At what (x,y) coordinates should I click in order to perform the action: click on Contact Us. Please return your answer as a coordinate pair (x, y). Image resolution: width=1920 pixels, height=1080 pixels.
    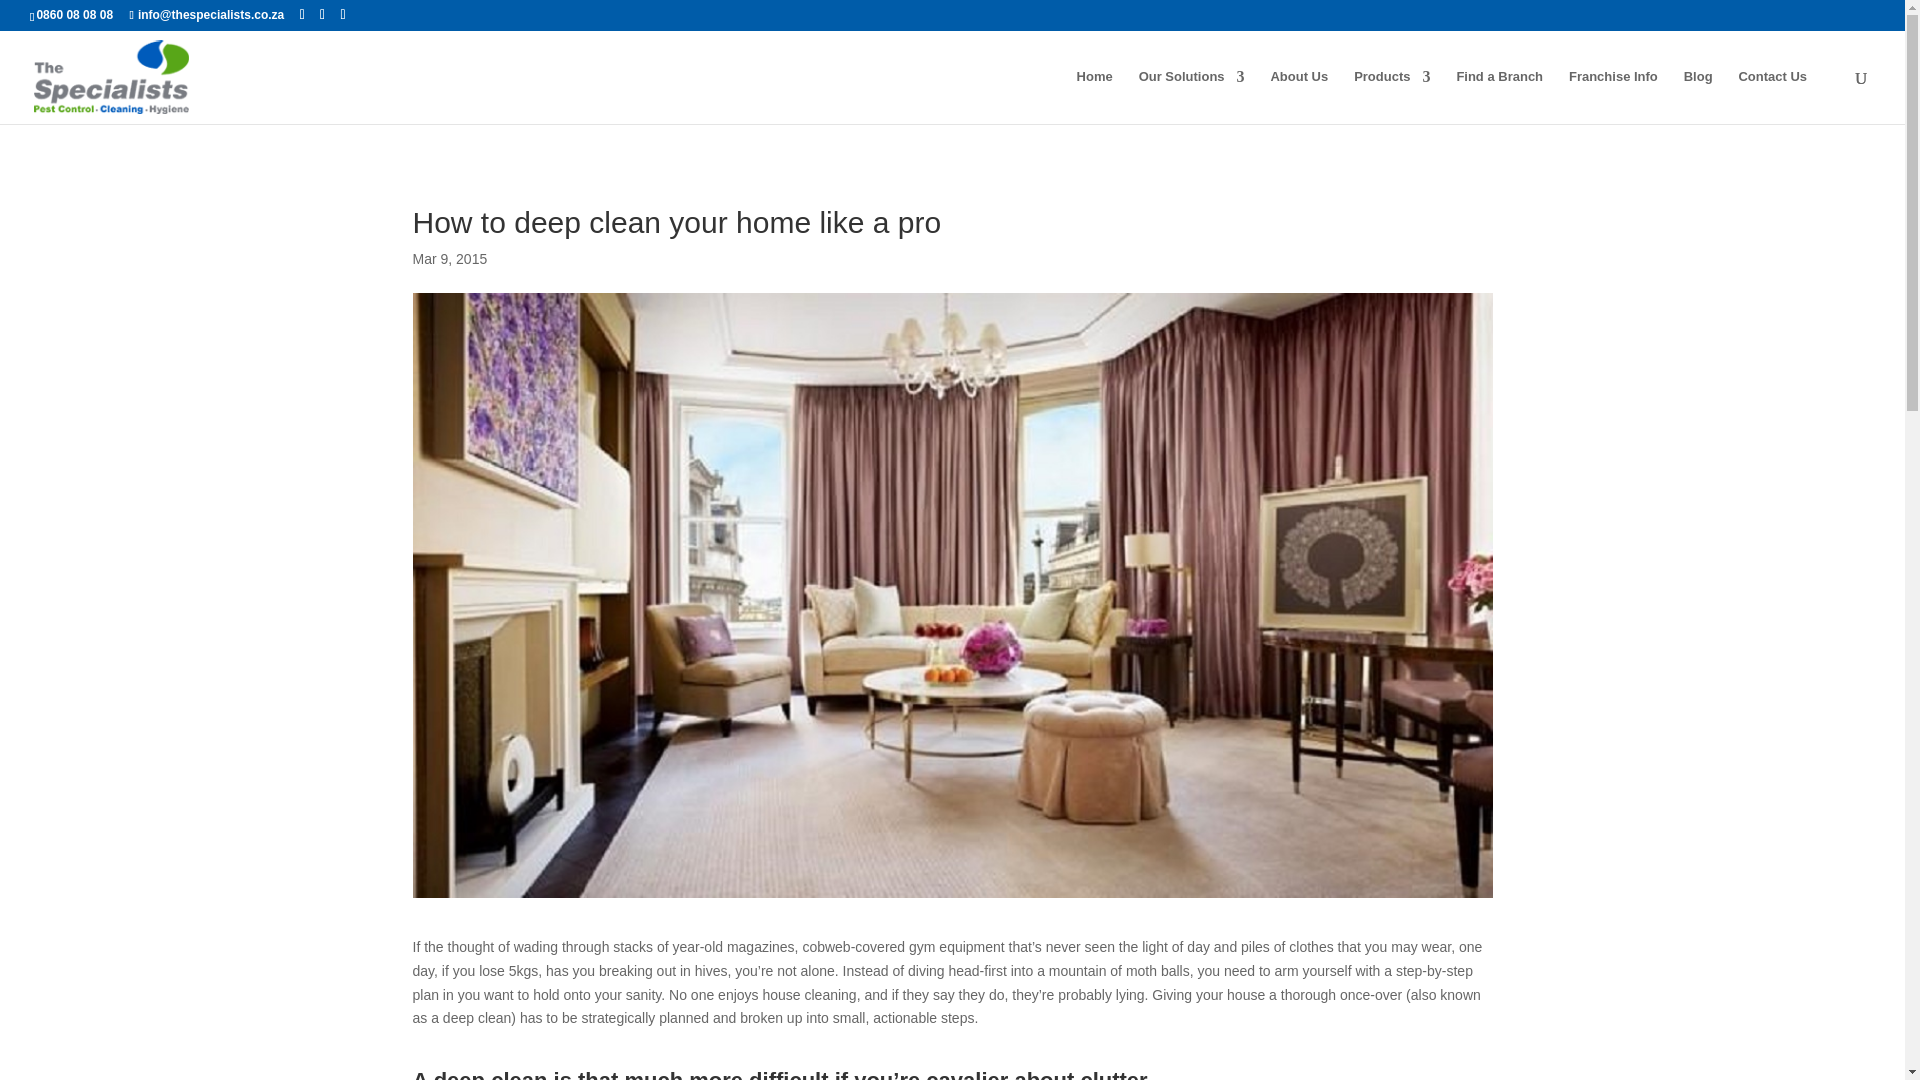
    Looking at the image, I should click on (1772, 97).